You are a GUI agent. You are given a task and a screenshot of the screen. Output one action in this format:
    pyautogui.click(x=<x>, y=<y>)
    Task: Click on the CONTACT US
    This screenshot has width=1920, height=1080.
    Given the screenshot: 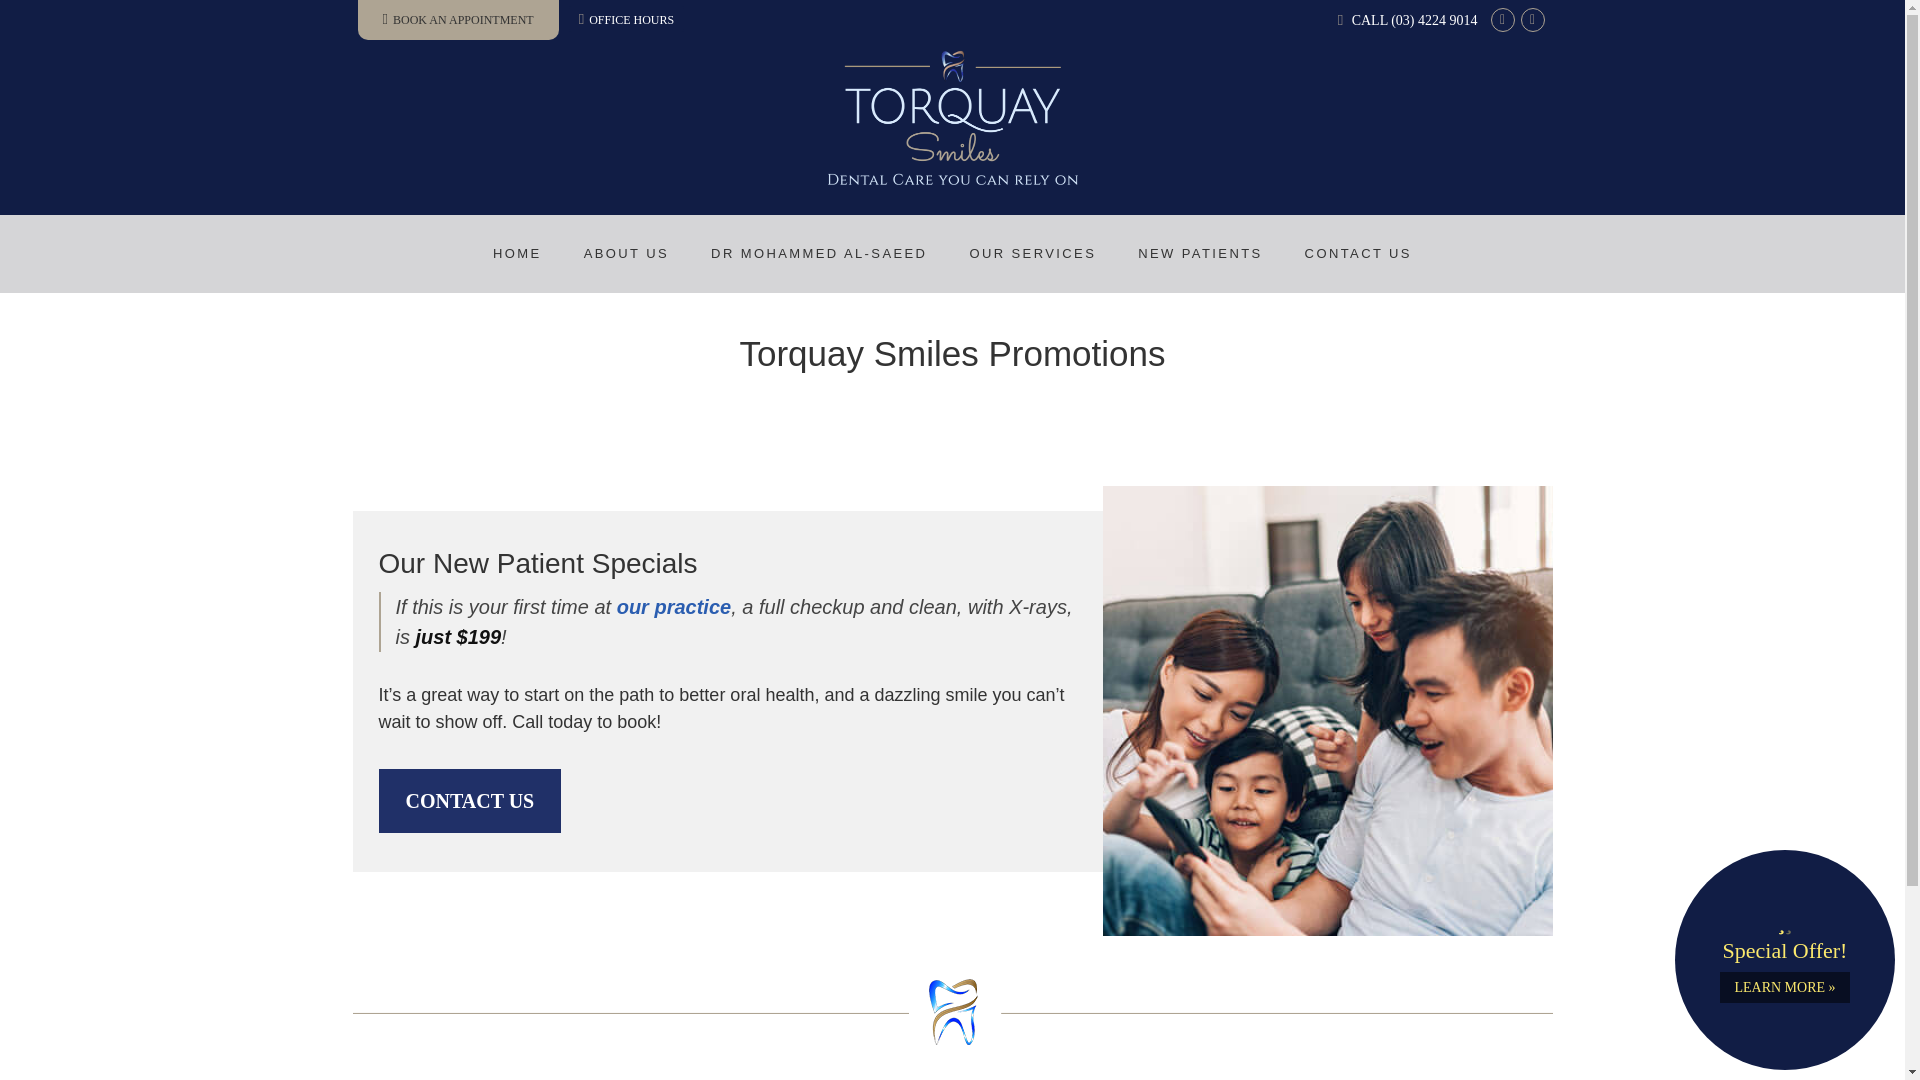 What is the action you would take?
    pyautogui.click(x=469, y=800)
    